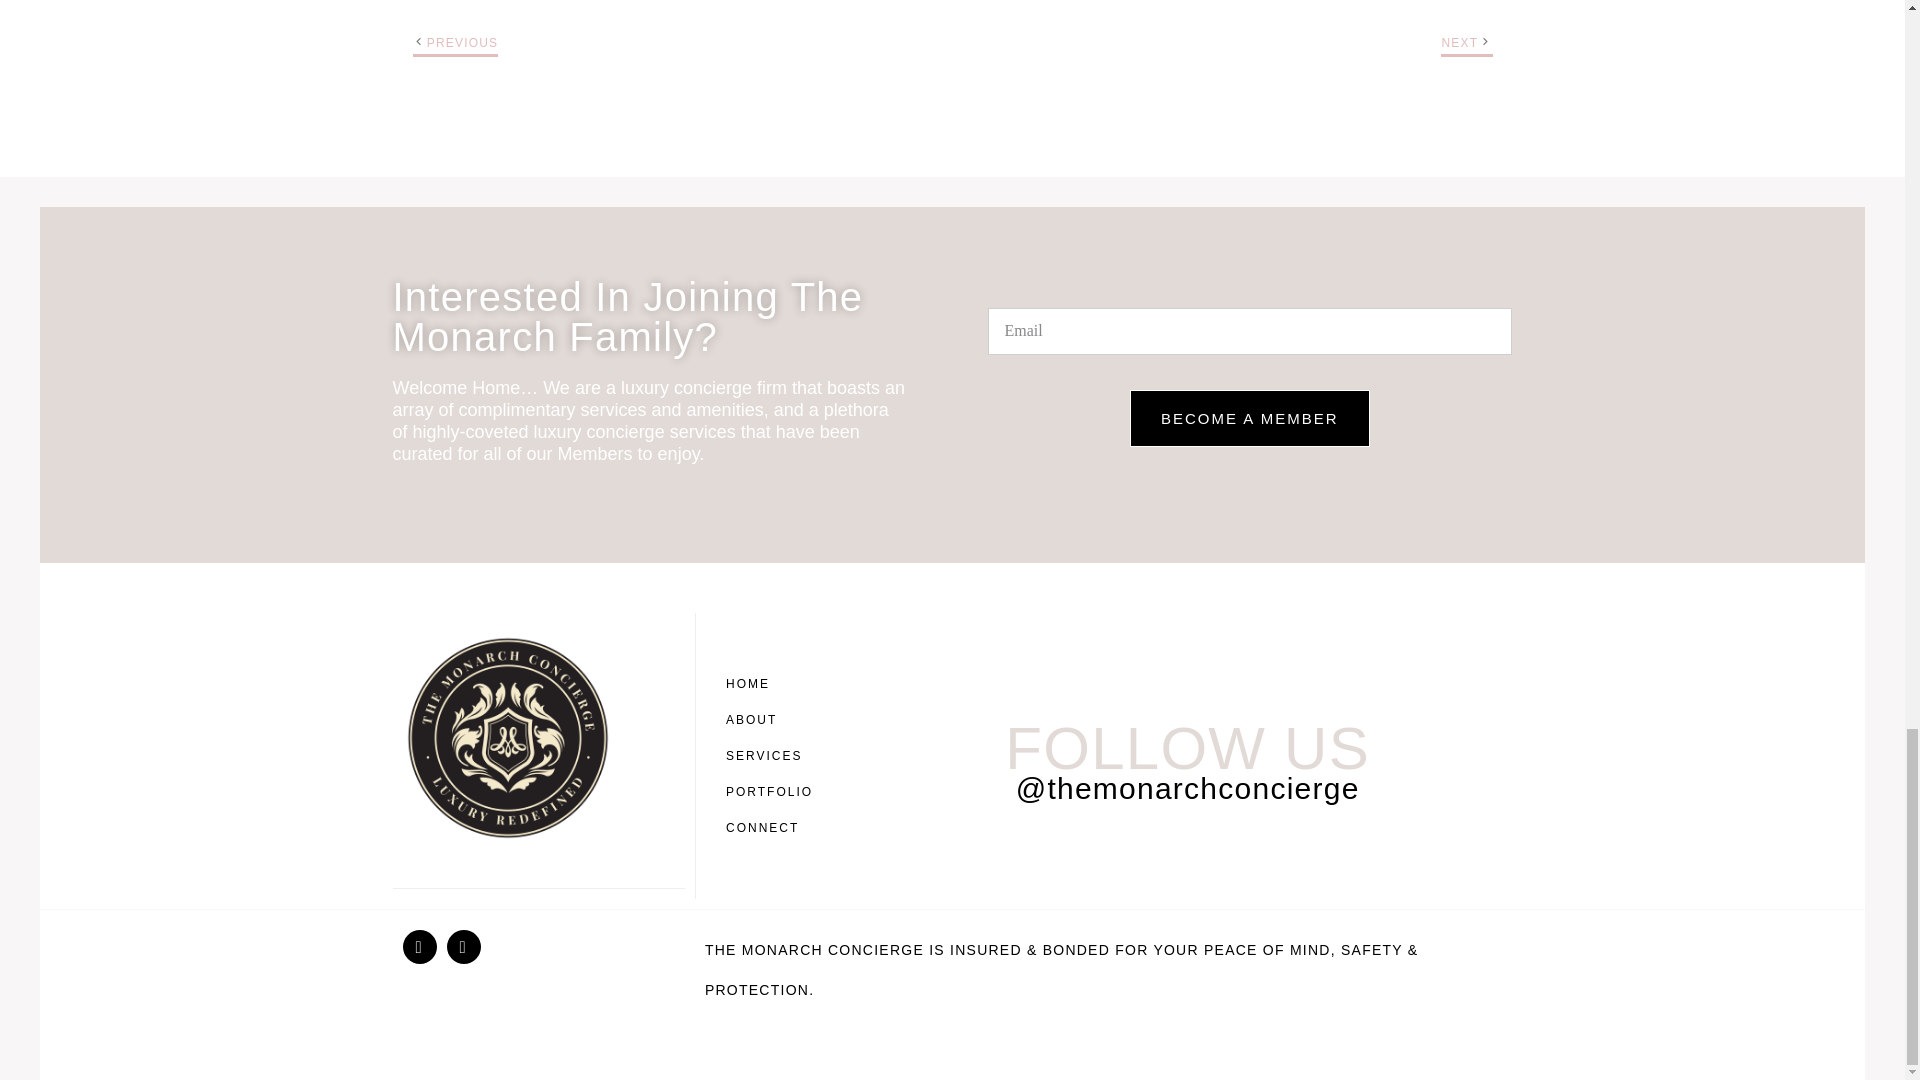  Describe the element at coordinates (774, 792) in the screenshot. I see `PORTFOLIO` at that location.